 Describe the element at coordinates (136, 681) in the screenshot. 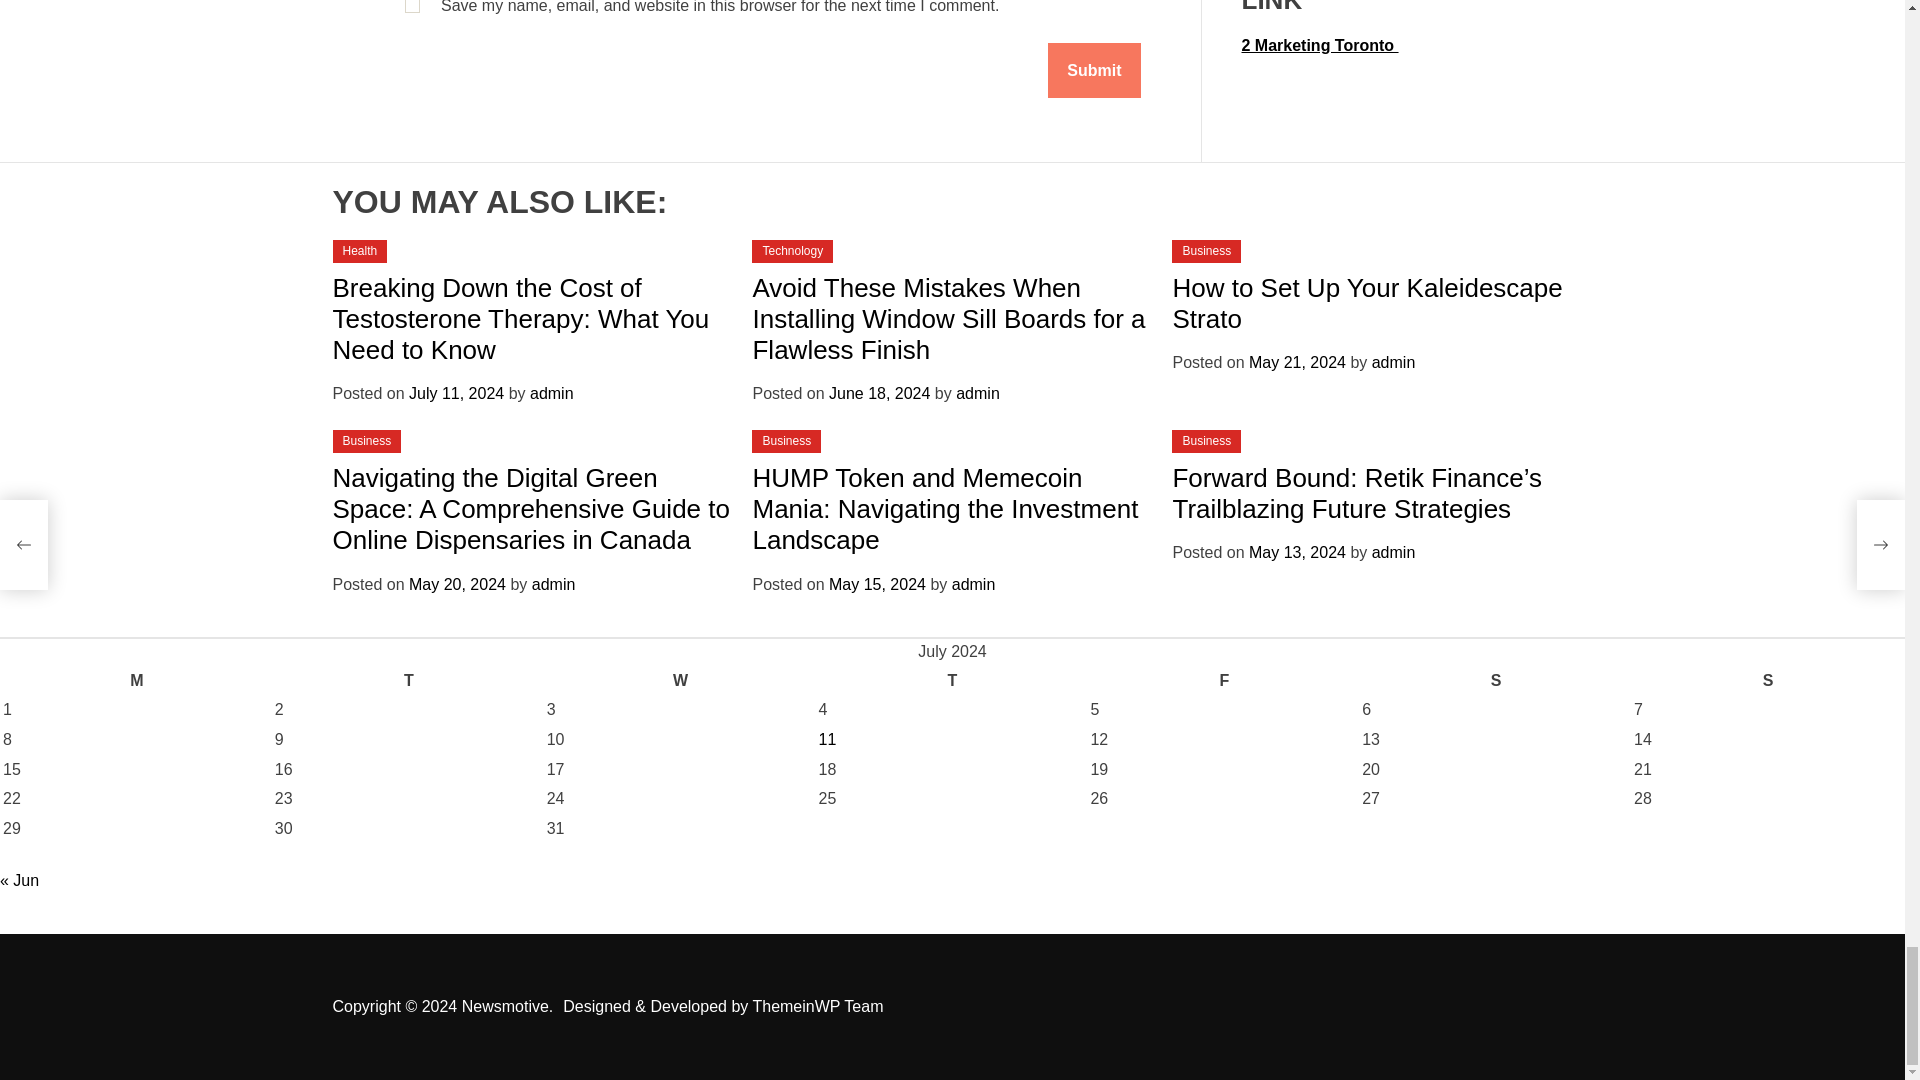

I see `Monday` at that location.